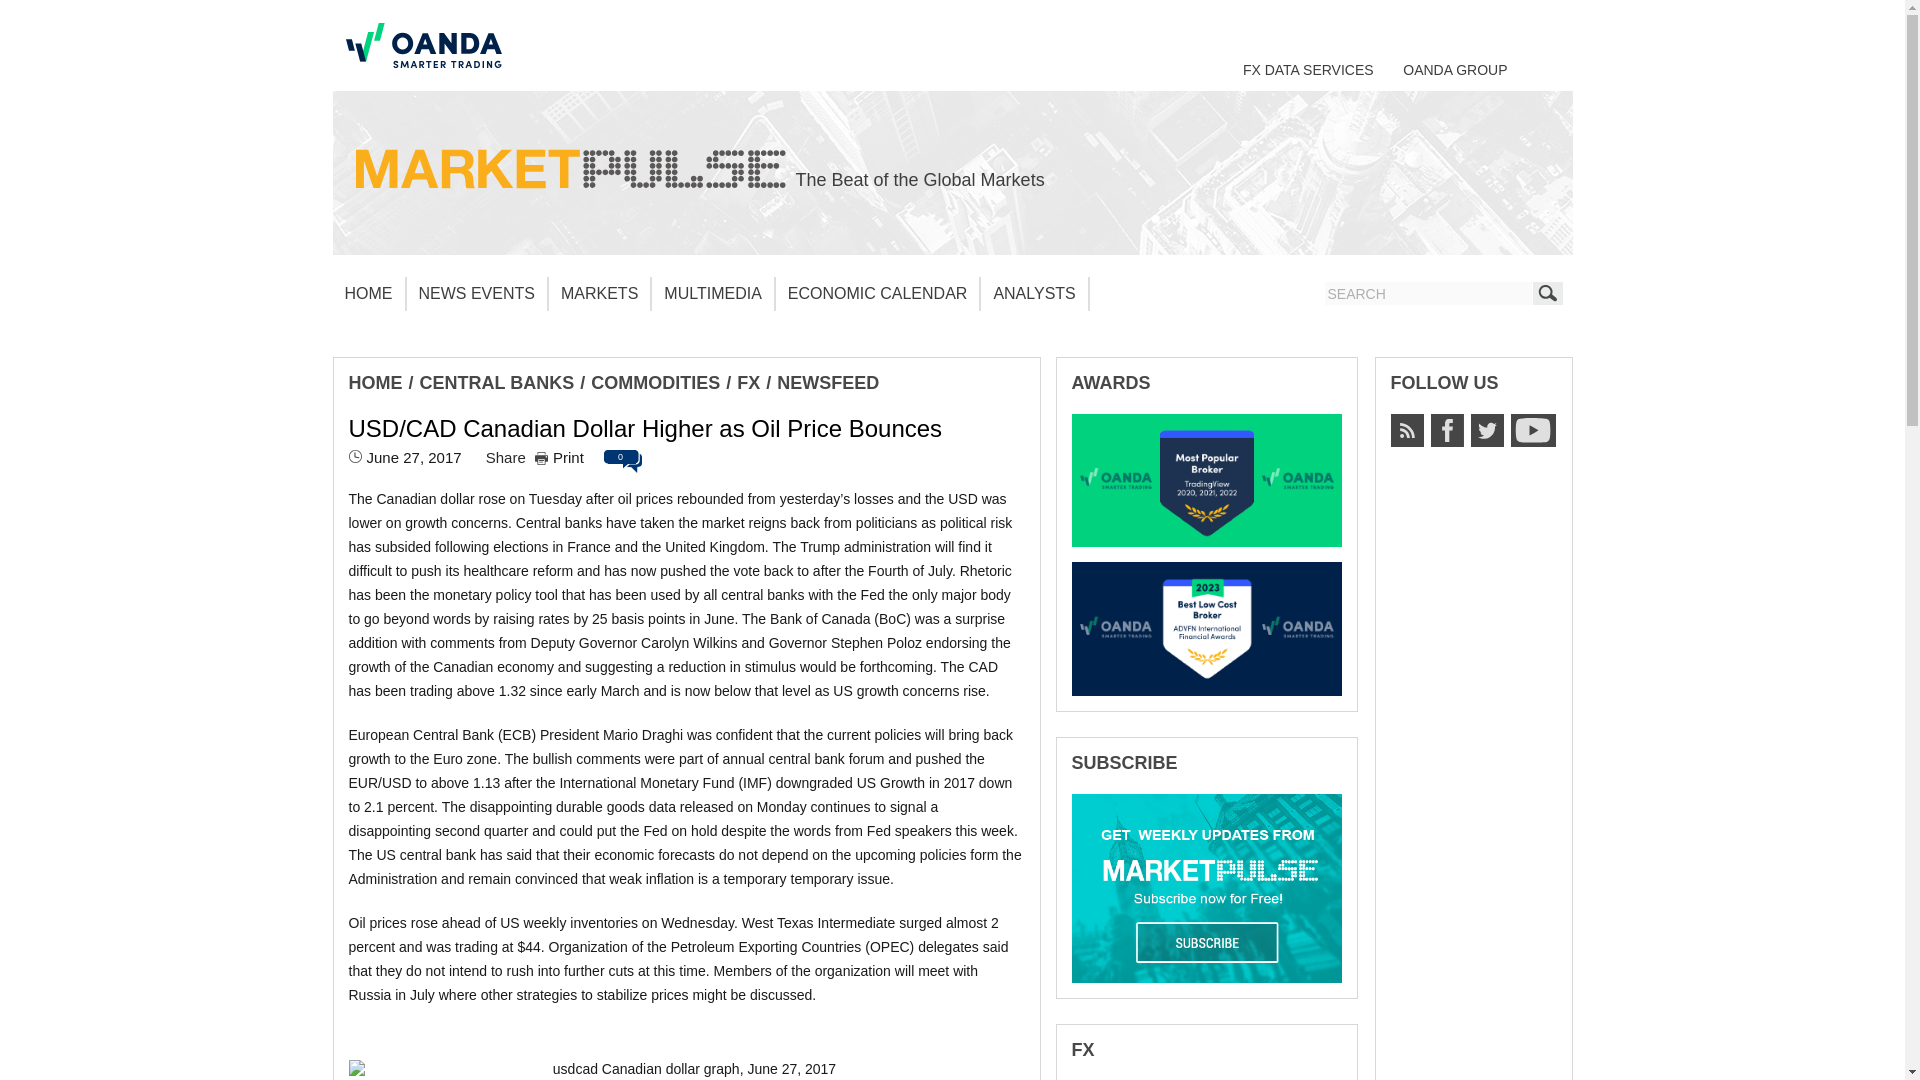  What do you see at coordinates (506, 457) in the screenshot?
I see `Share` at bounding box center [506, 457].